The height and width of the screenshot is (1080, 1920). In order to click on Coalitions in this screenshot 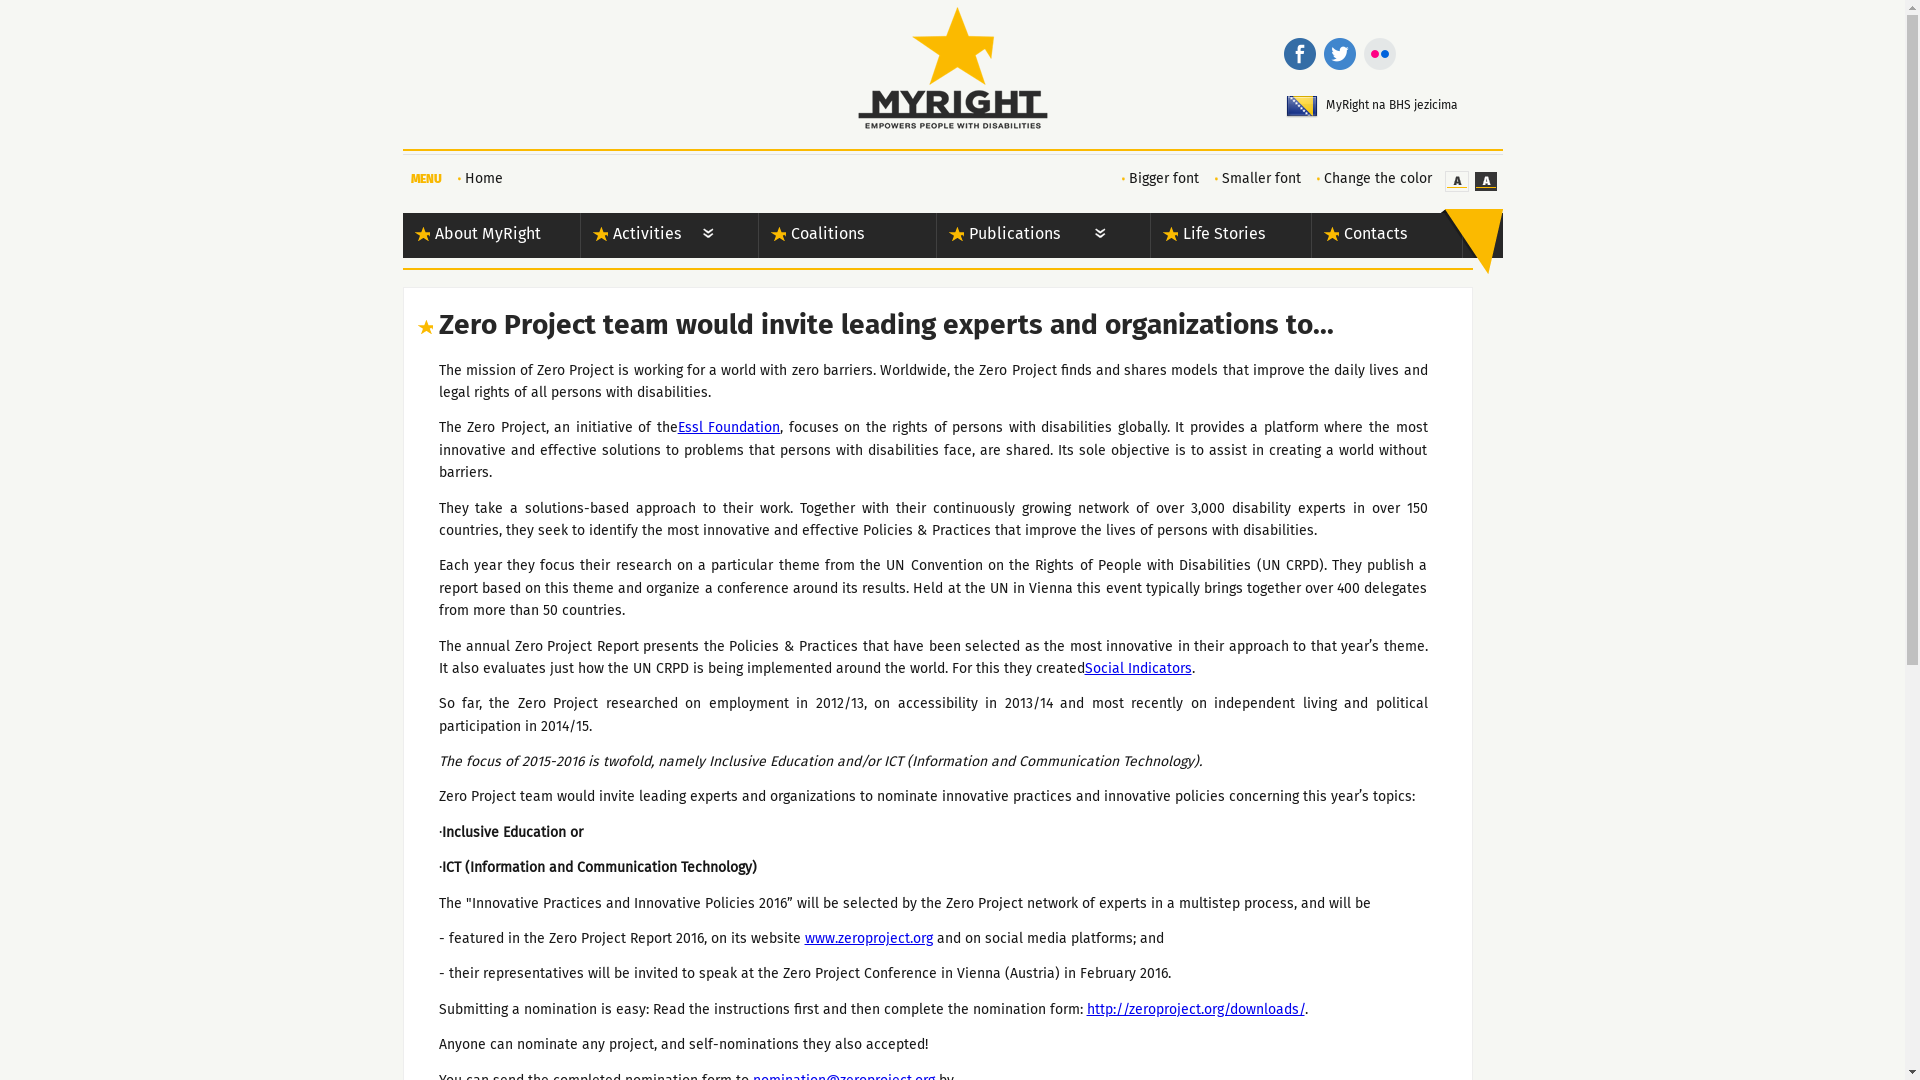, I will do `click(838, 236)`.